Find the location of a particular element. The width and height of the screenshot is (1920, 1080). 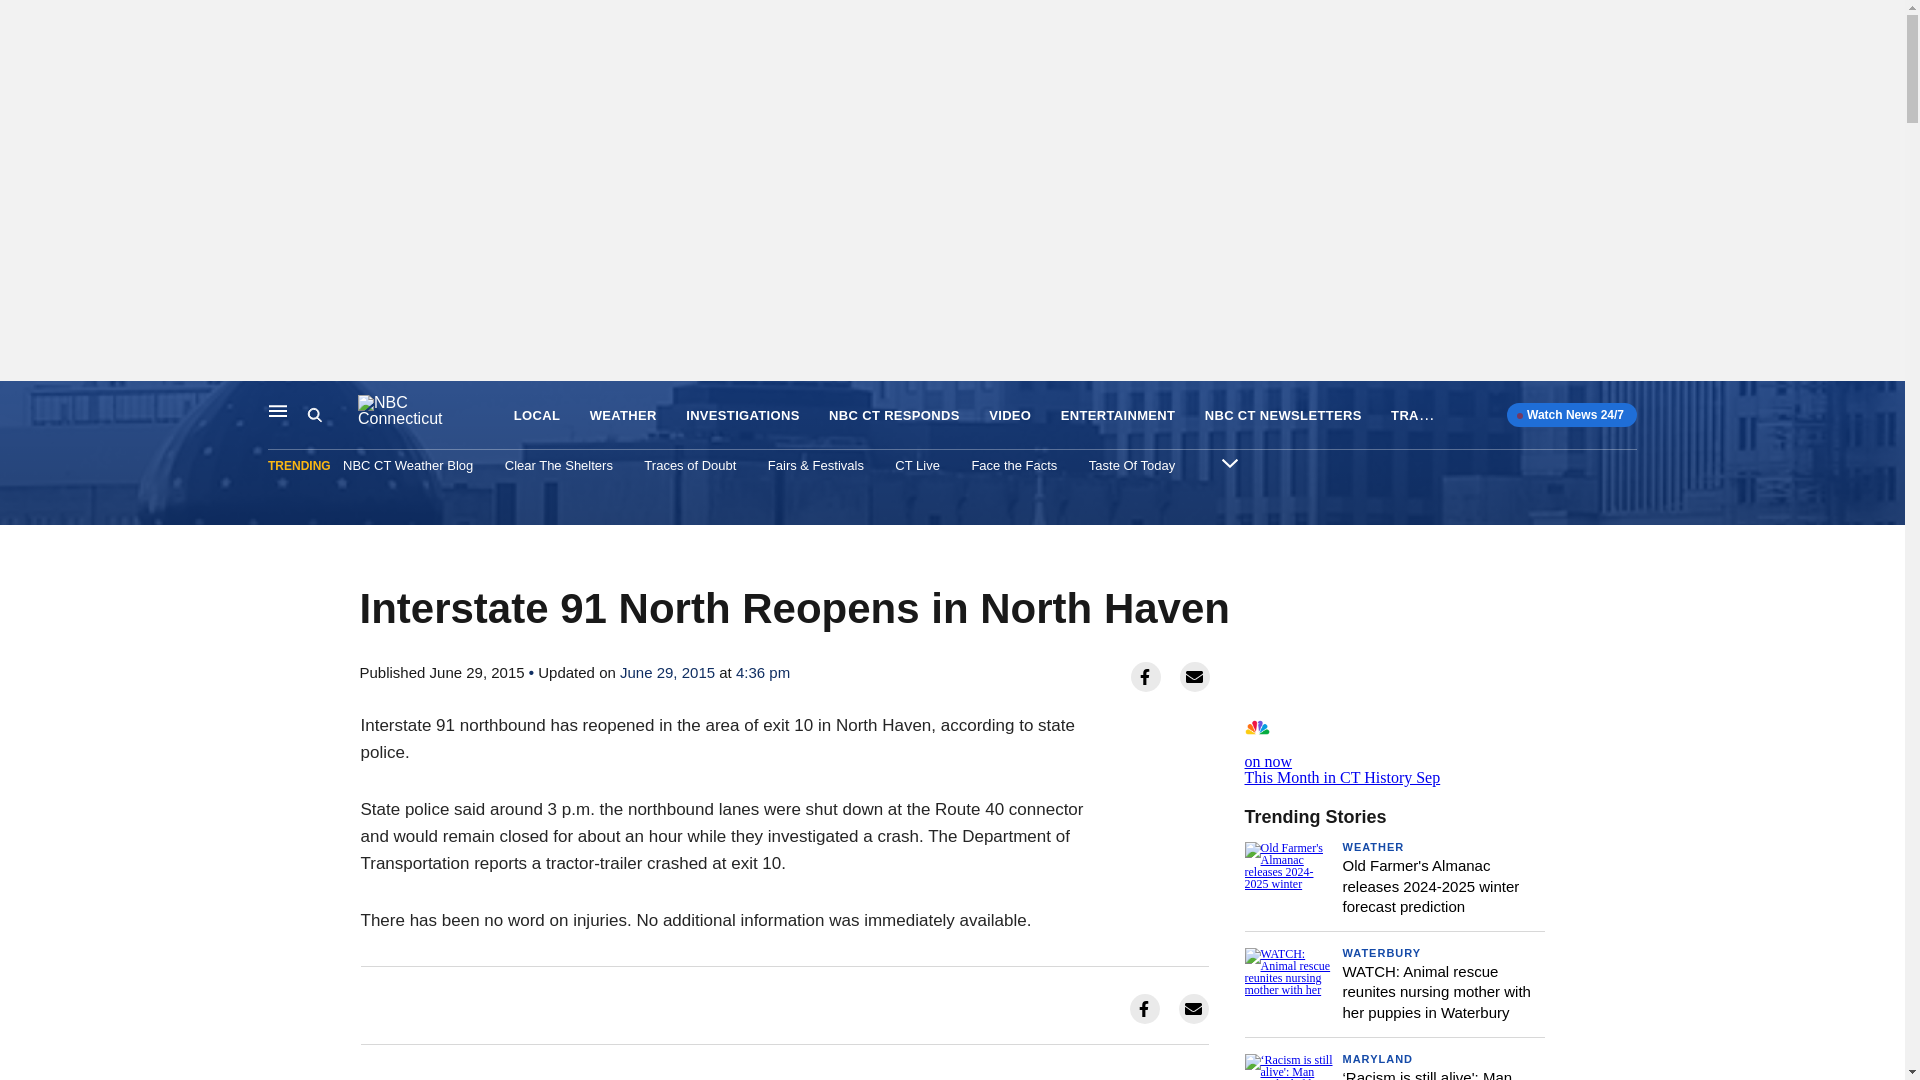

Skip to content is located at coordinates (21, 402).